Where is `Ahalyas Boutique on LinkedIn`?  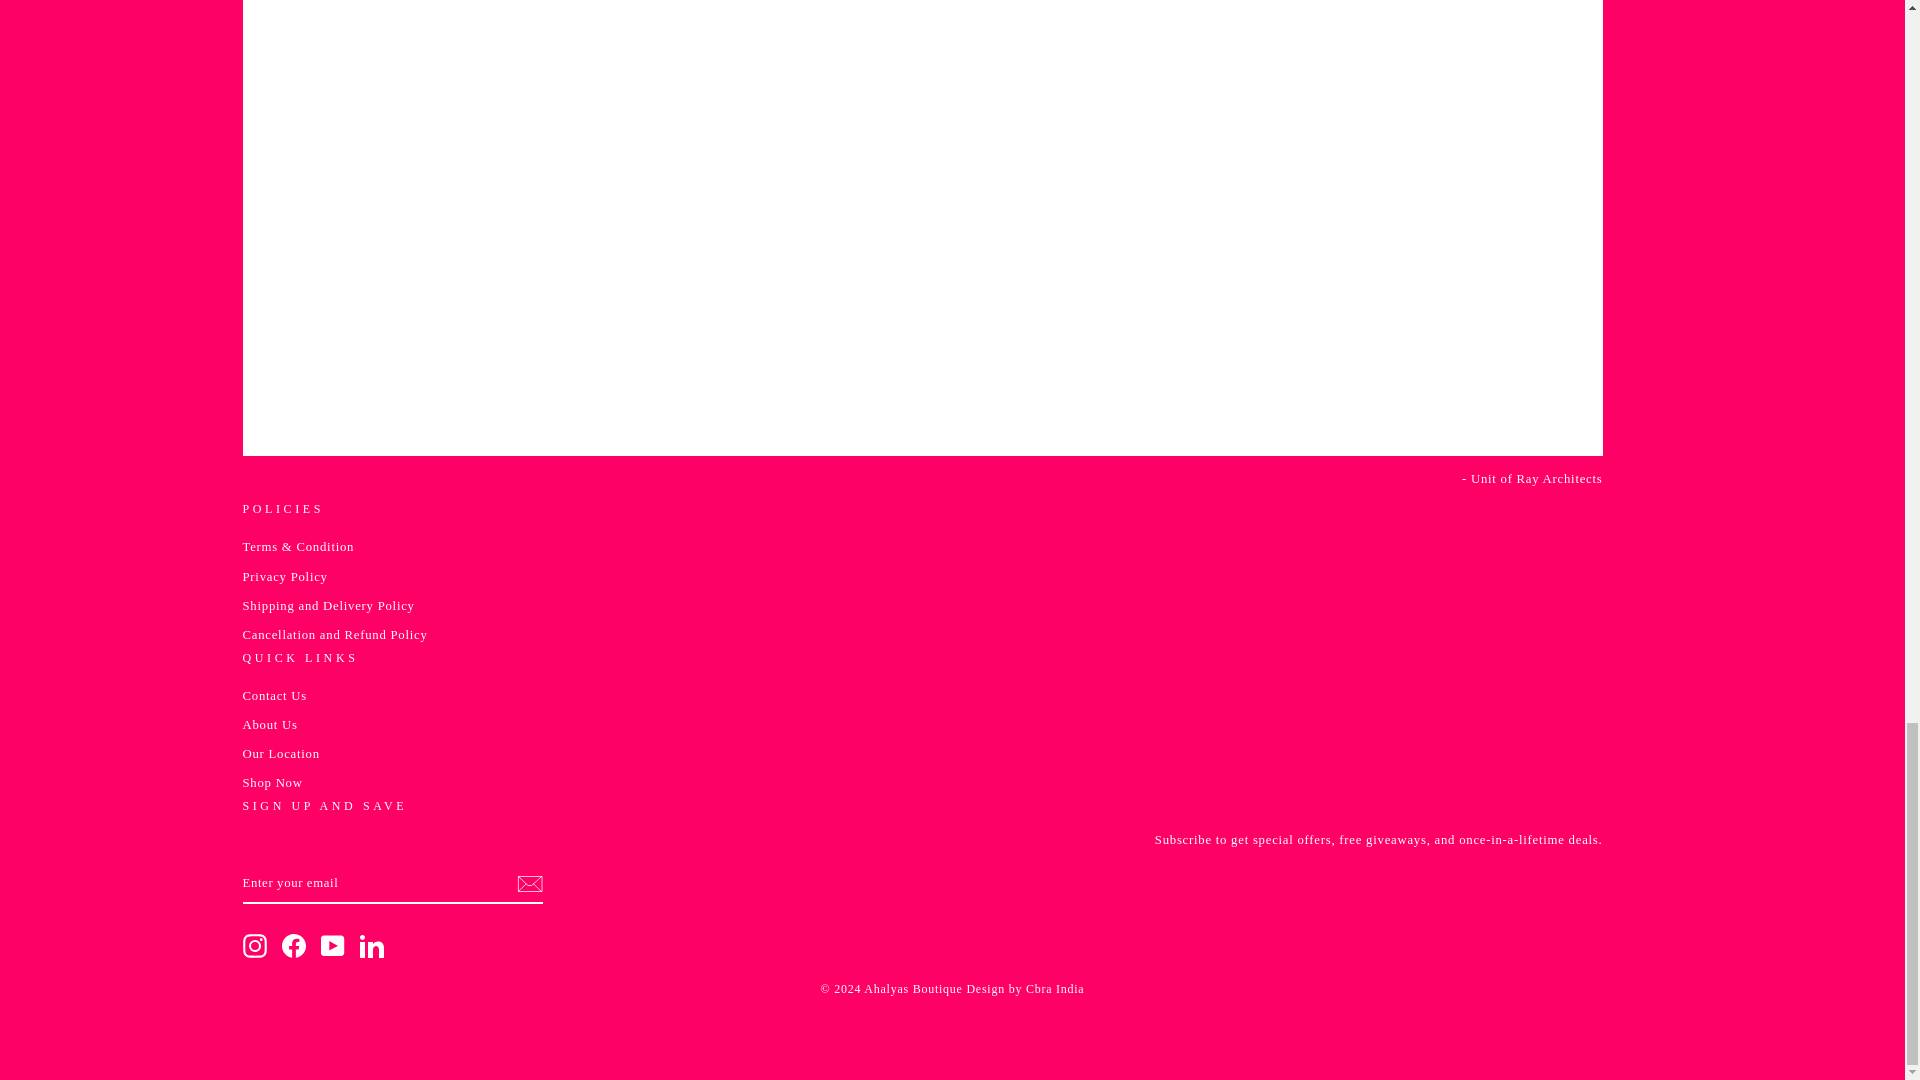
Ahalyas Boutique on LinkedIn is located at coordinates (372, 946).